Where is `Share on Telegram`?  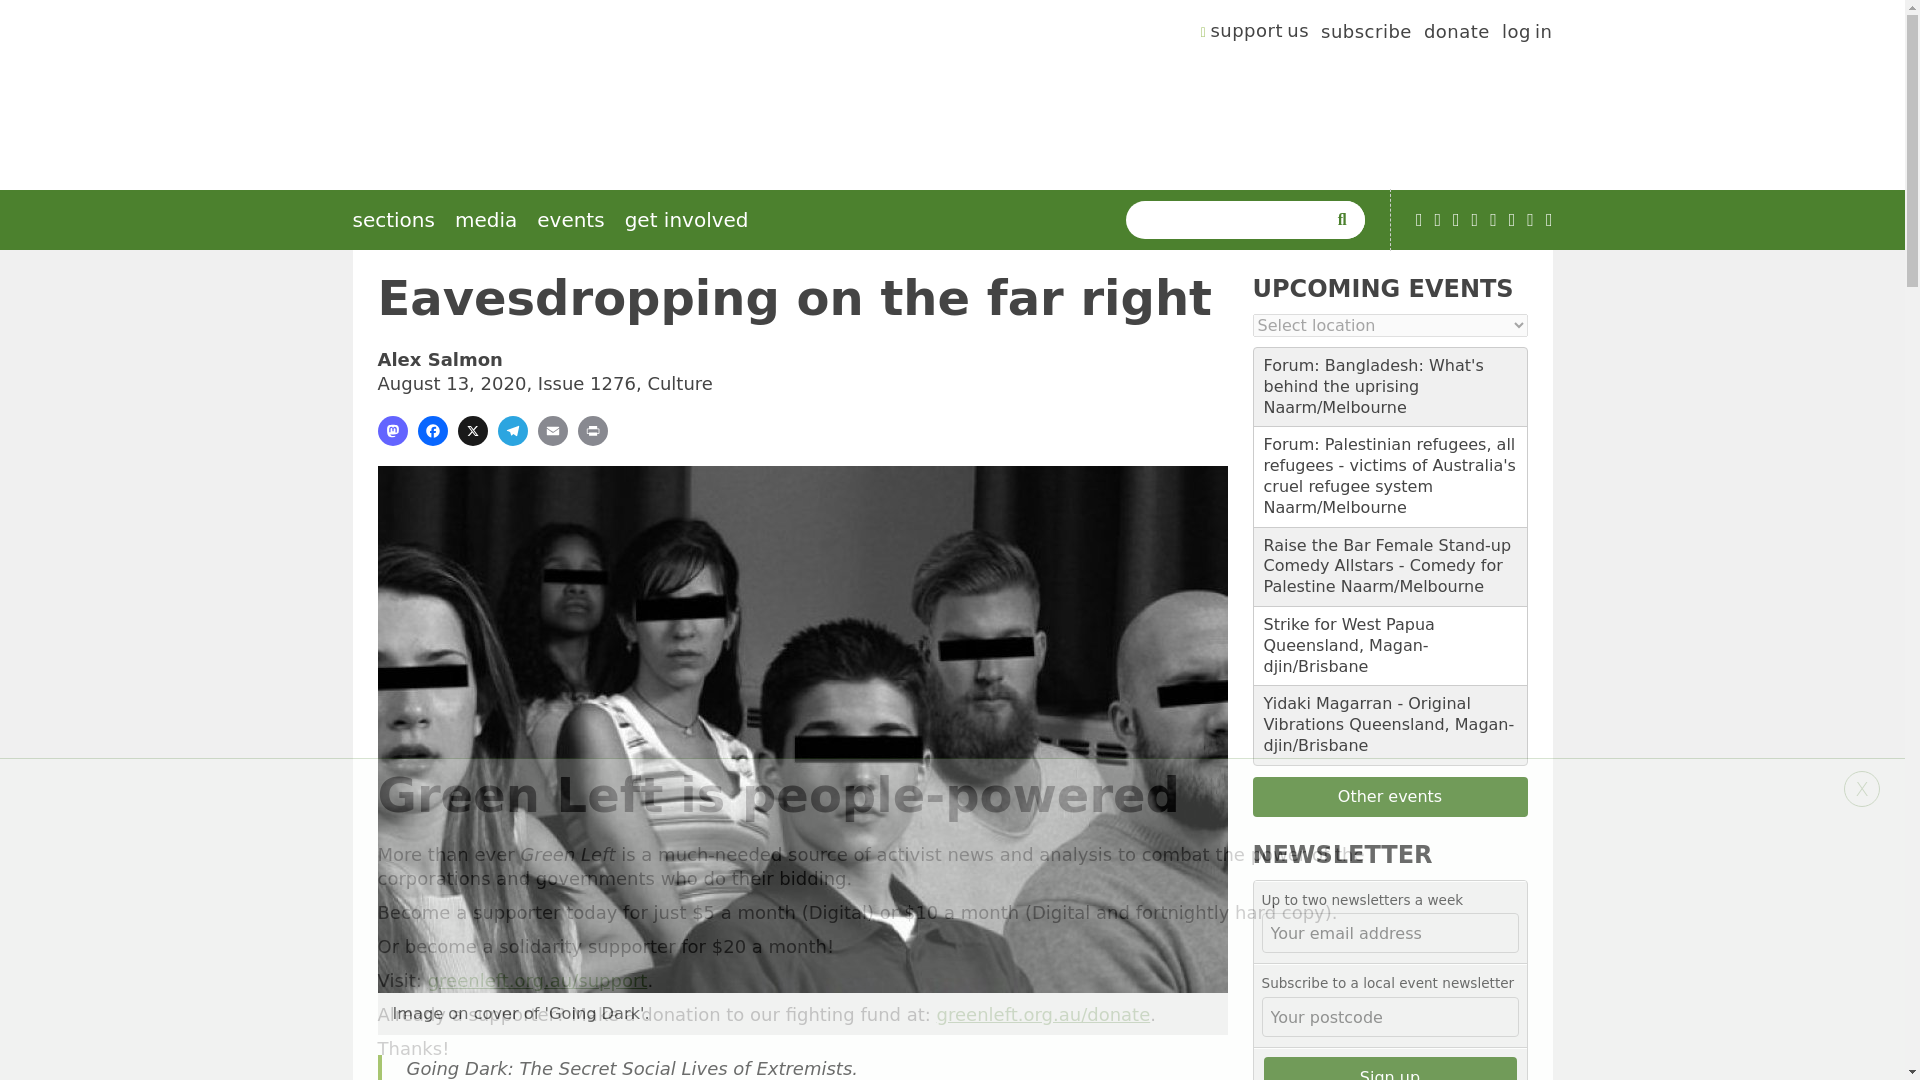 Share on Telegram is located at coordinates (512, 430).